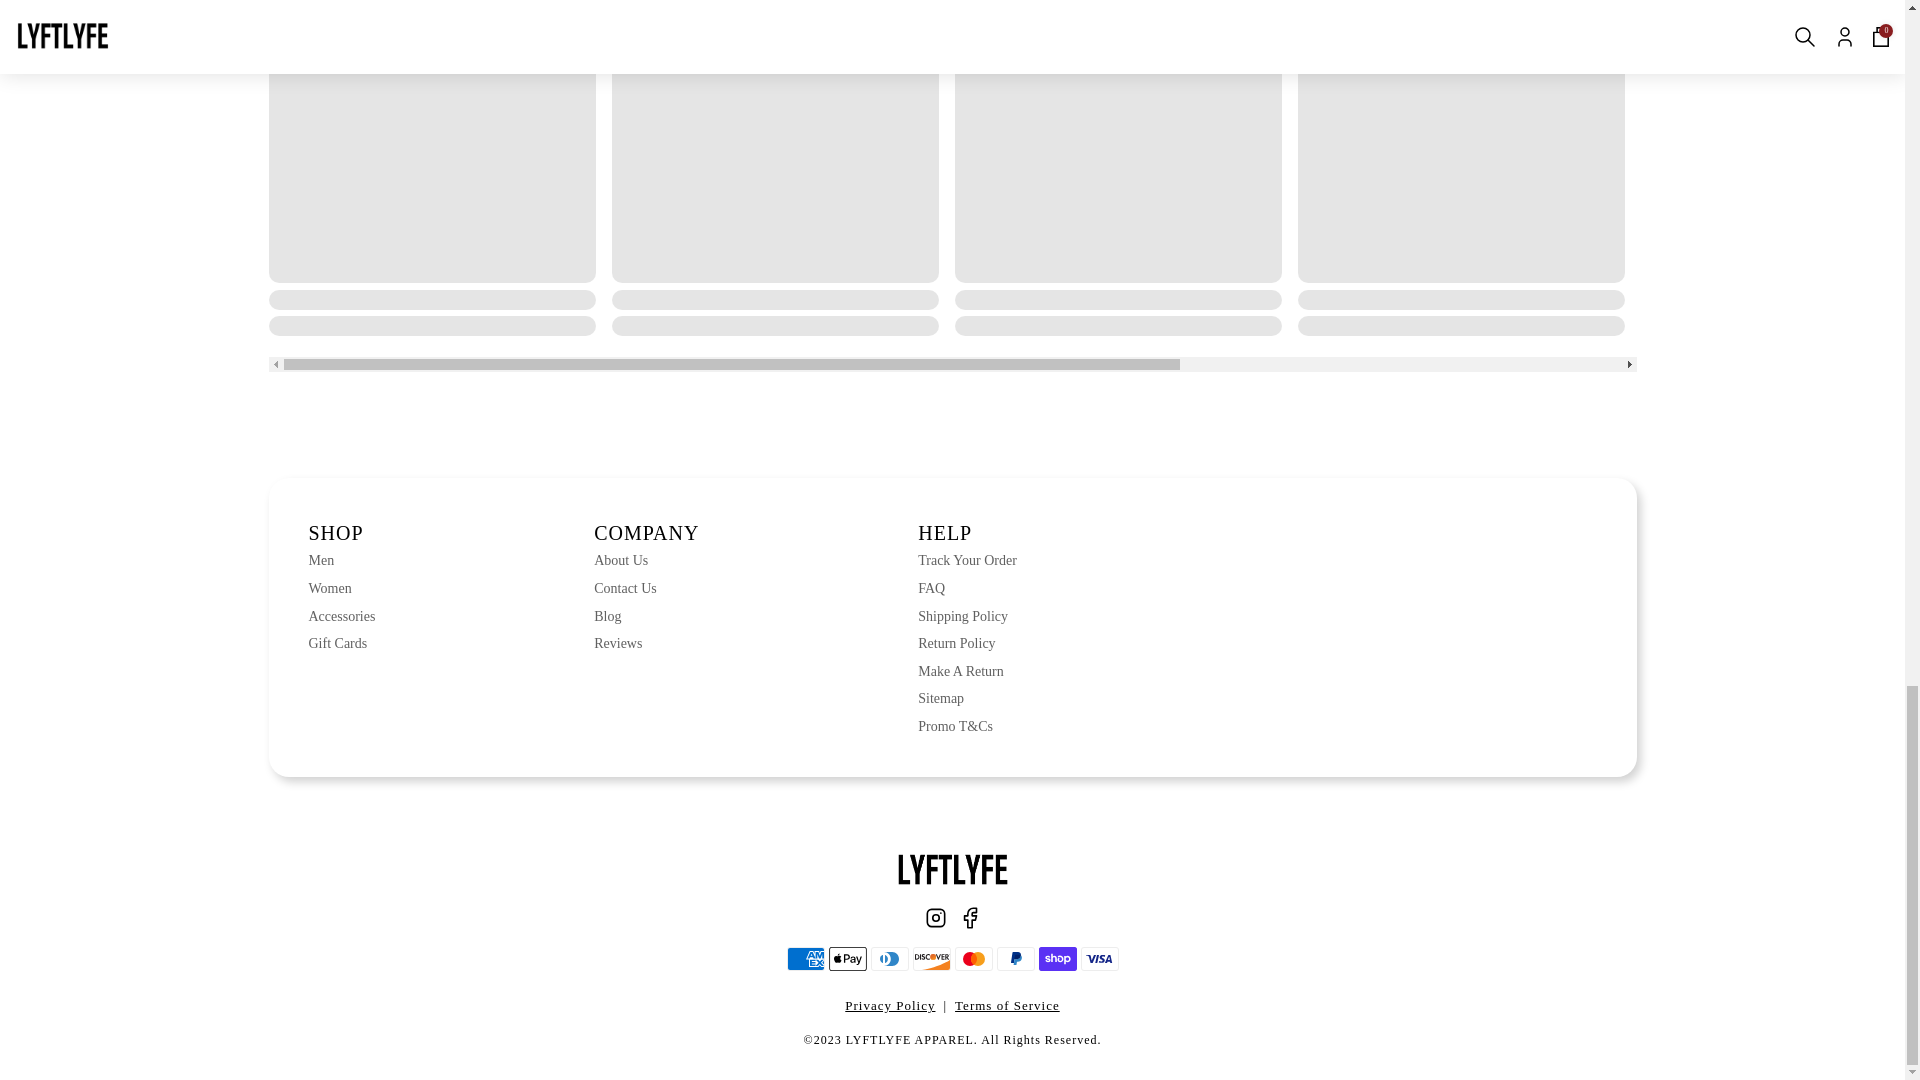  Describe the element at coordinates (646, 588) in the screenshot. I see `Contact Us` at that location.